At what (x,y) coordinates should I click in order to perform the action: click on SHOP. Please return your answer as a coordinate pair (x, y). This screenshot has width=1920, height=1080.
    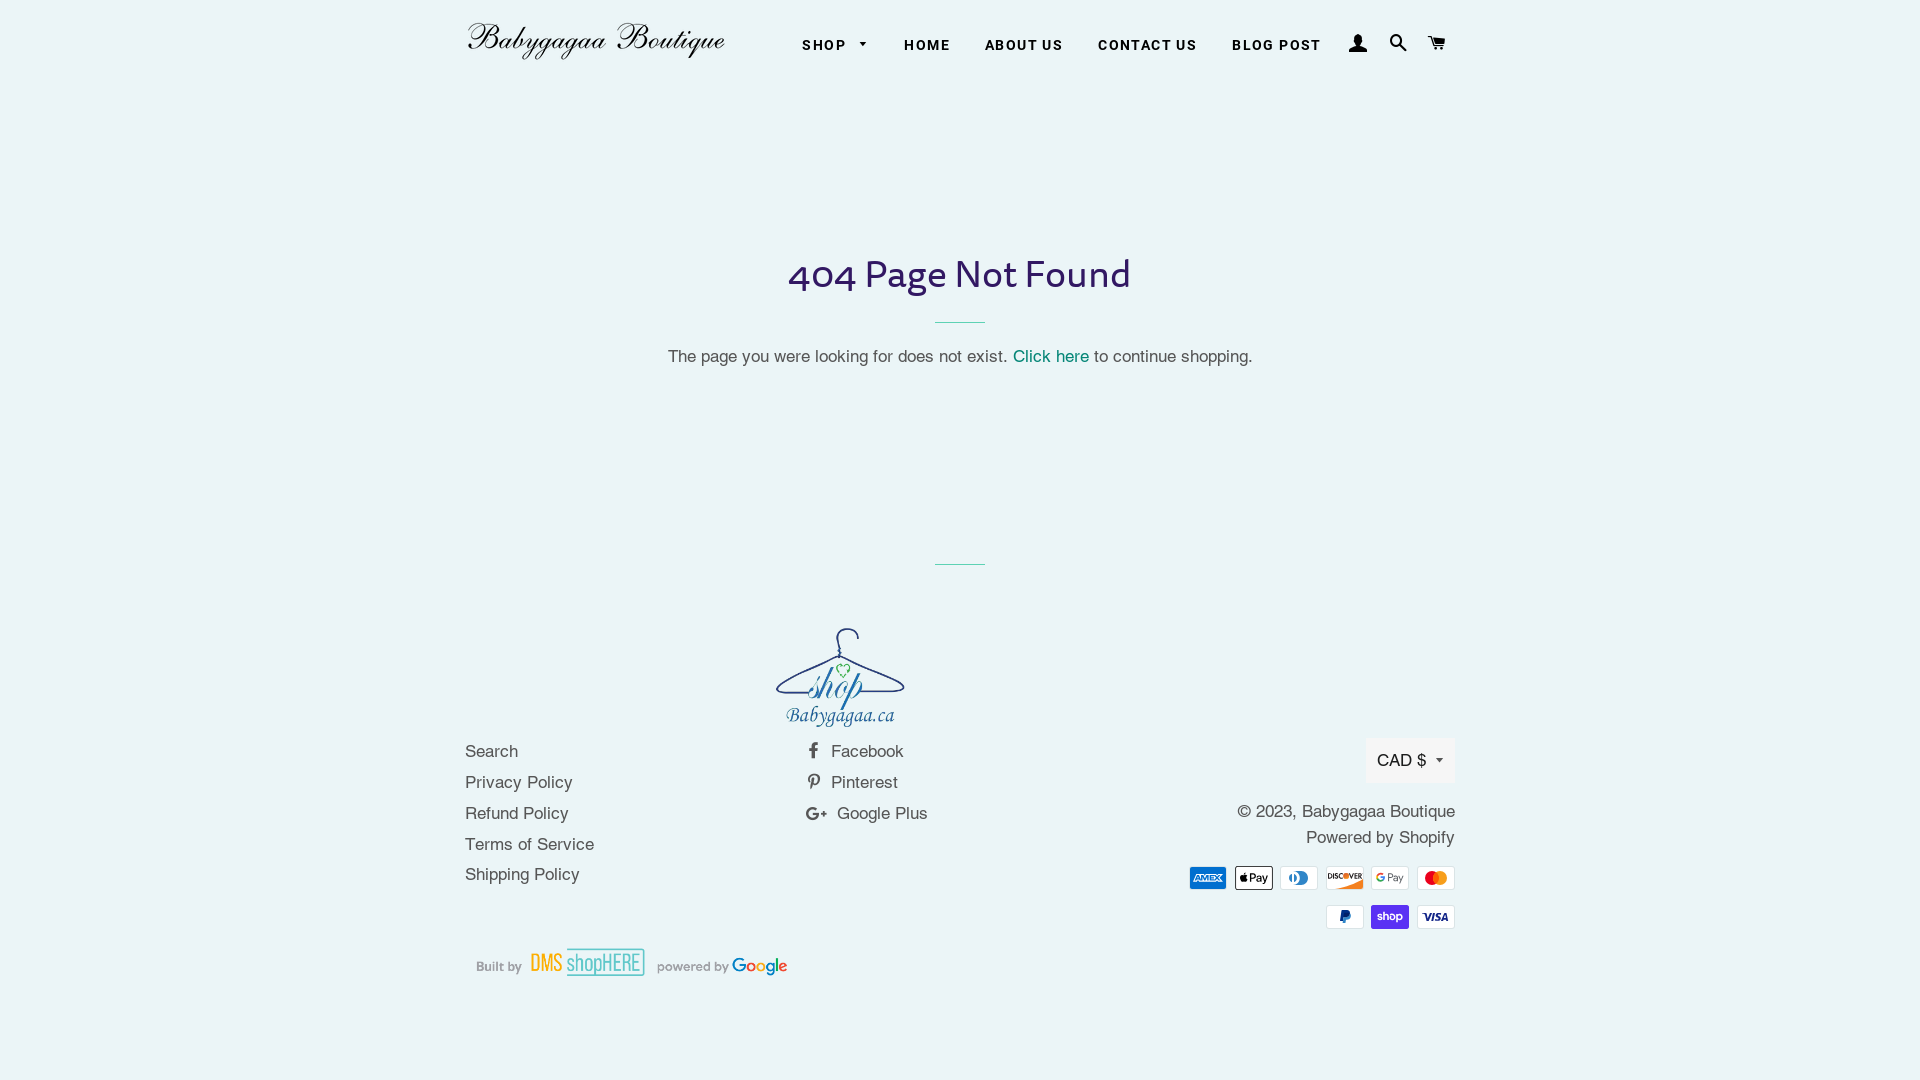
    Looking at the image, I should click on (836, 46).